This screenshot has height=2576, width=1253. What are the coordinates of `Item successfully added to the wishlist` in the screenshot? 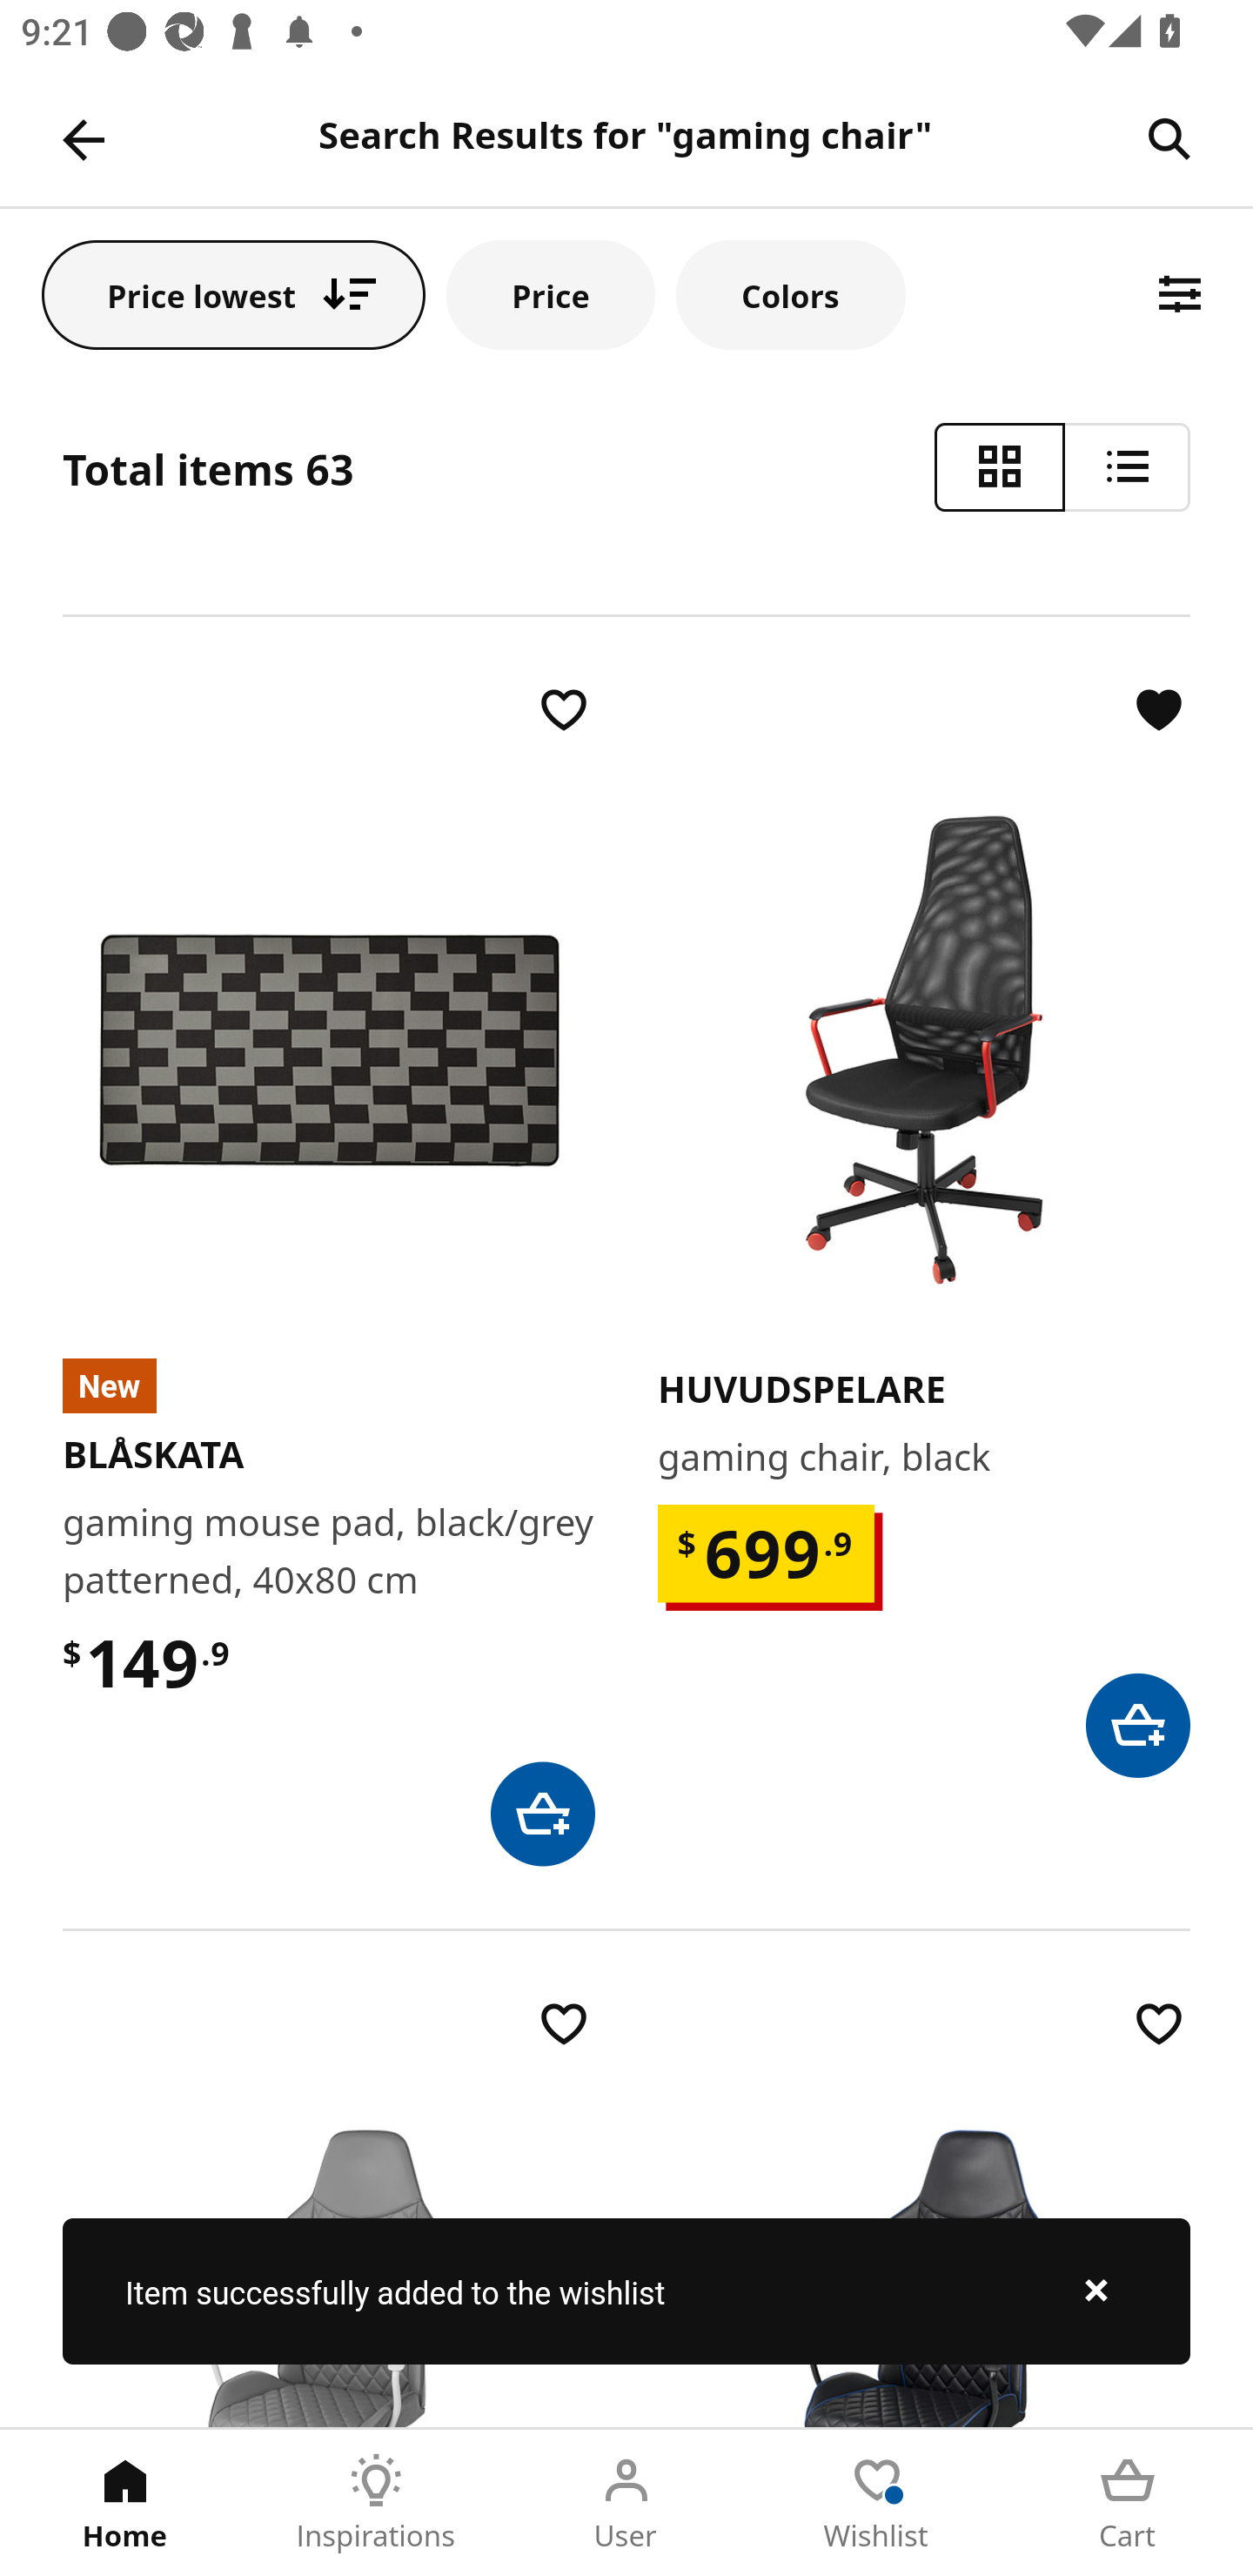 It's located at (626, 2291).